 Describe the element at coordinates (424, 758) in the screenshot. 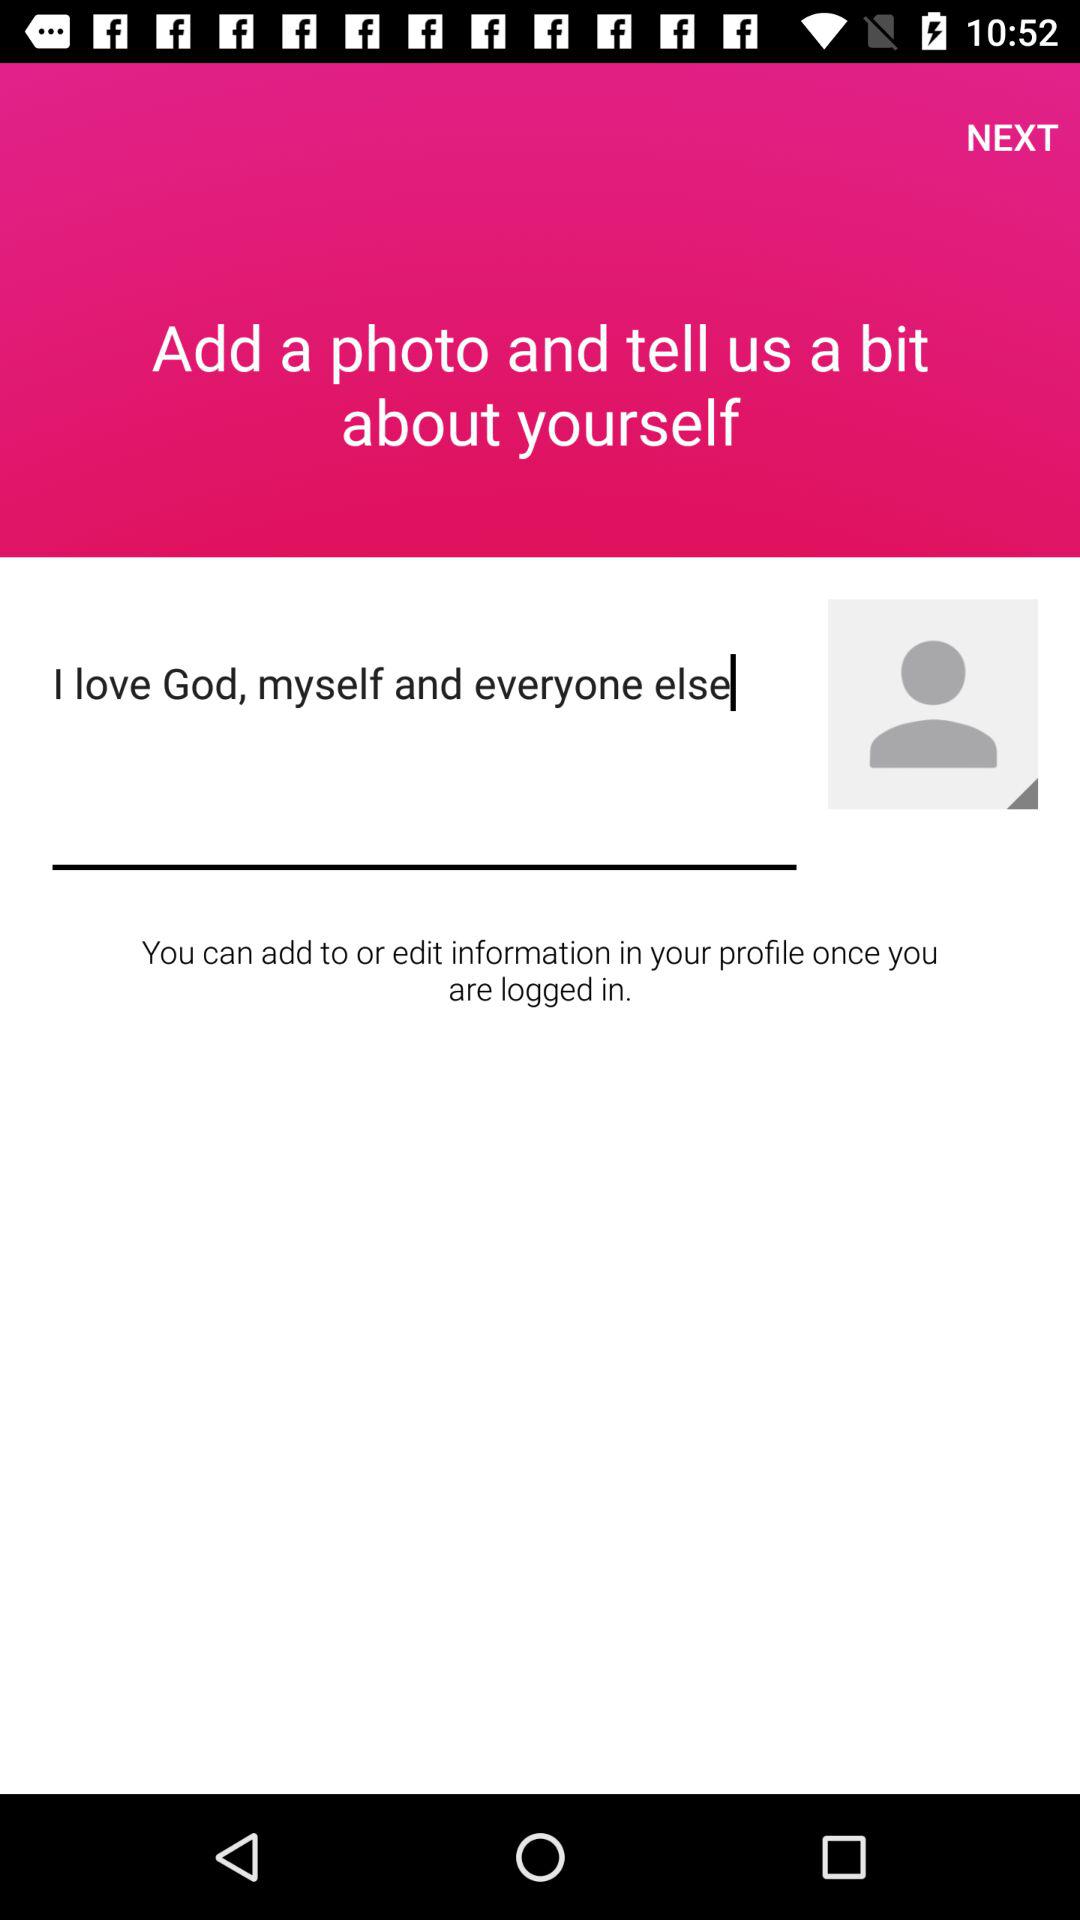

I see `tap the icon above you can add icon` at that location.